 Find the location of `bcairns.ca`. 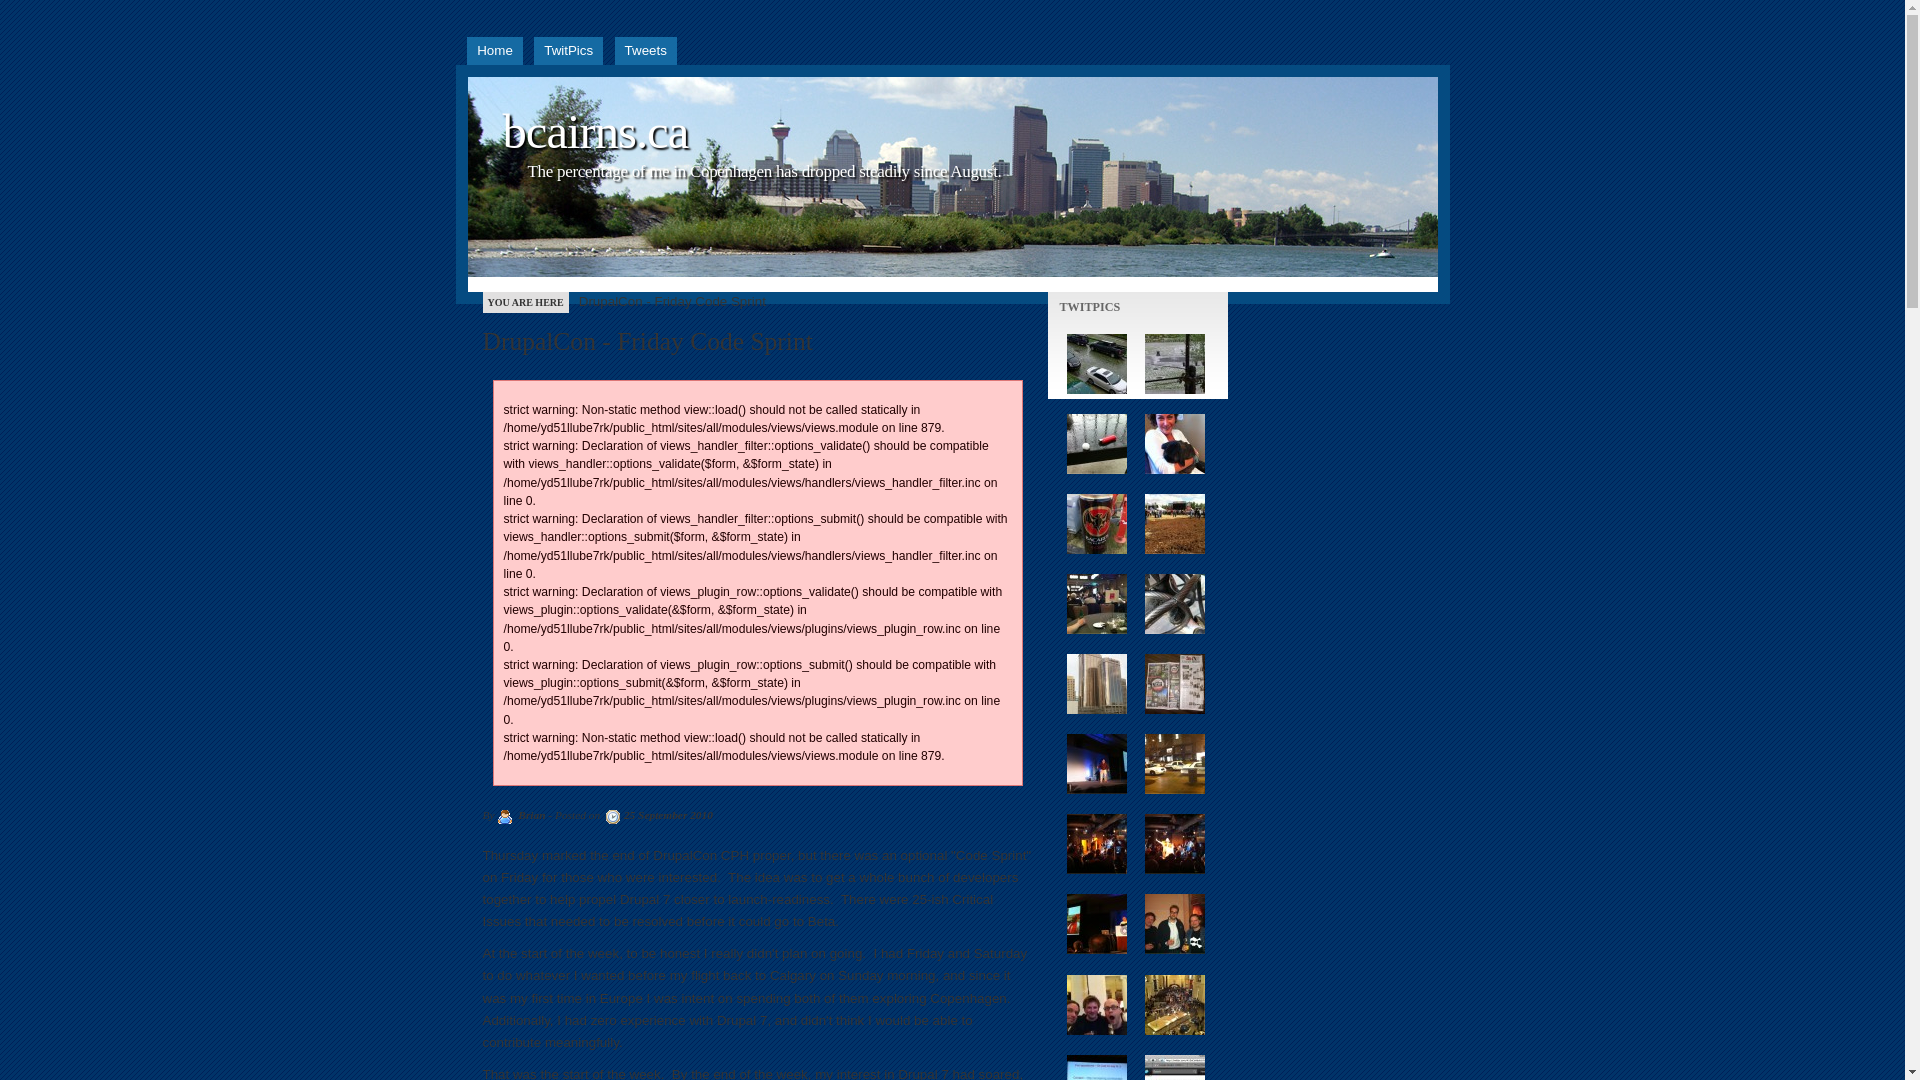

bcairns.ca is located at coordinates (595, 132).